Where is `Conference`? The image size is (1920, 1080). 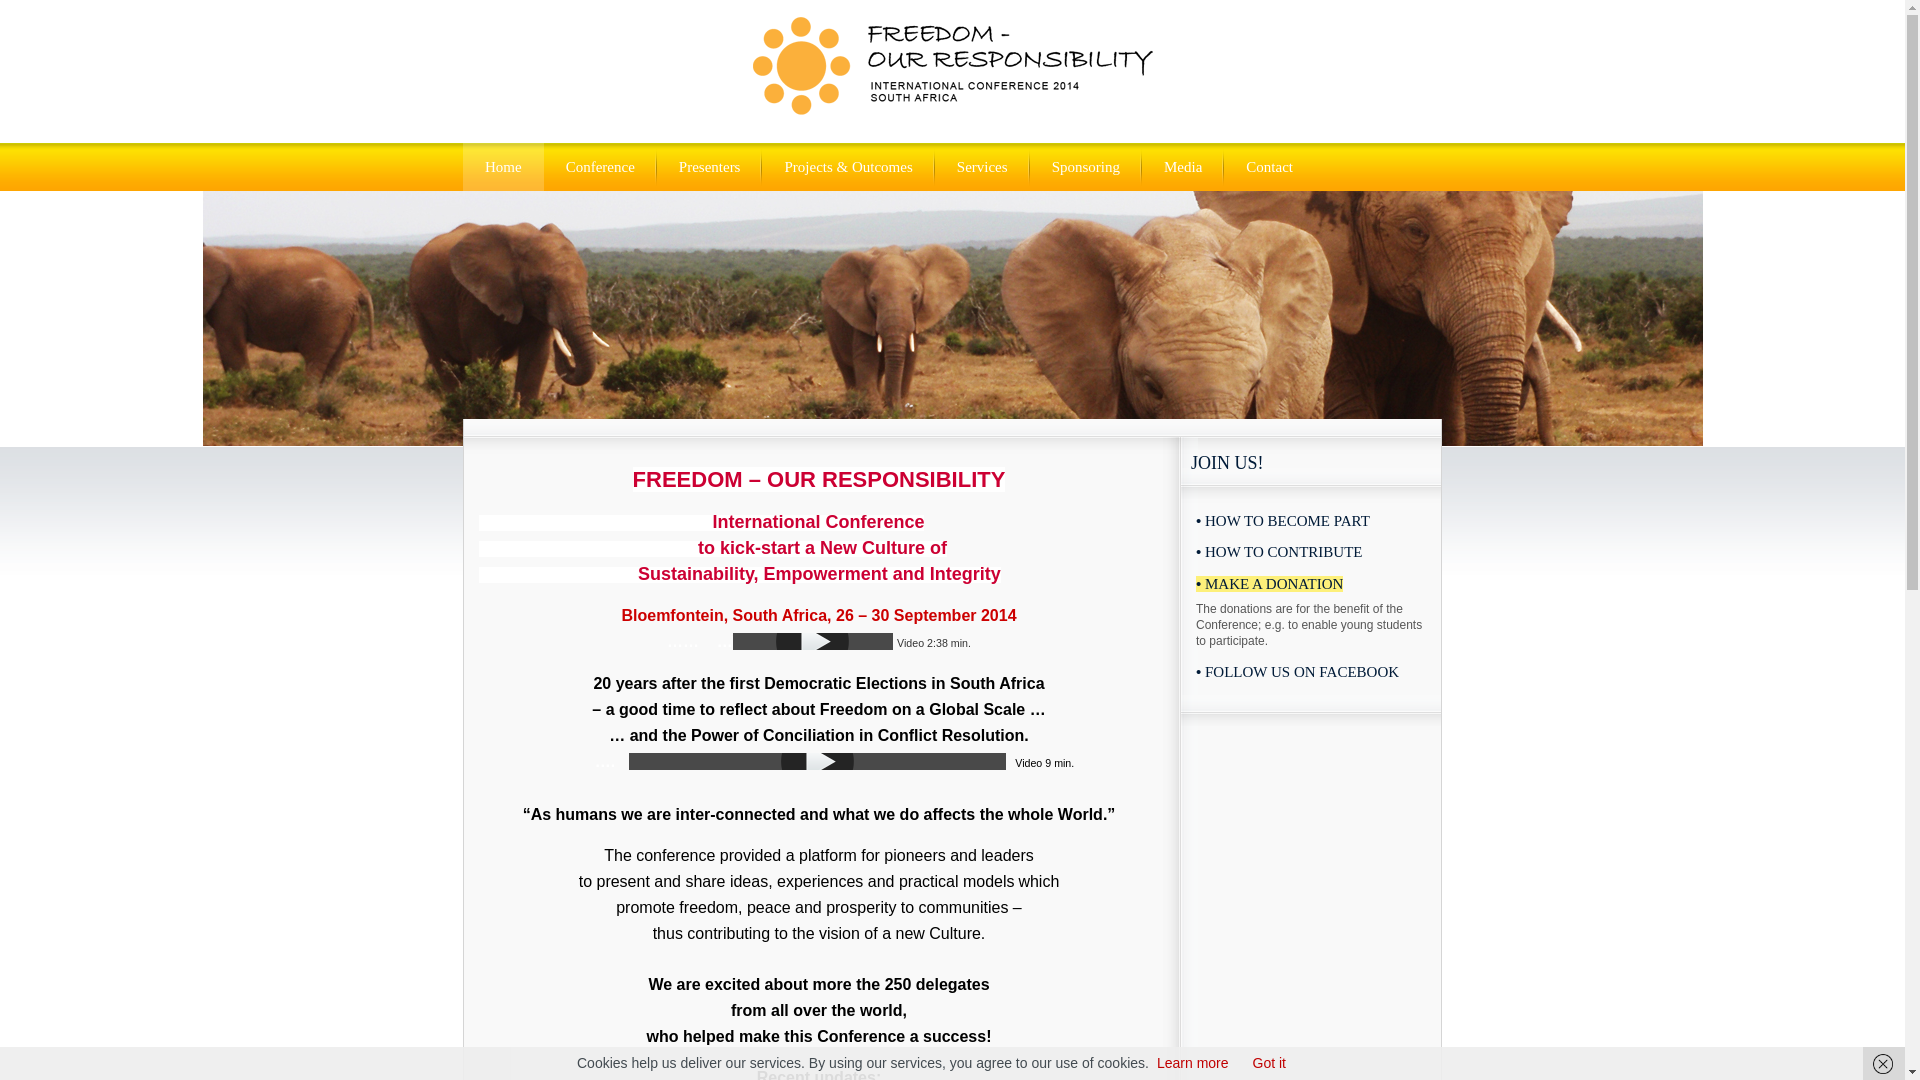 Conference is located at coordinates (600, 166).